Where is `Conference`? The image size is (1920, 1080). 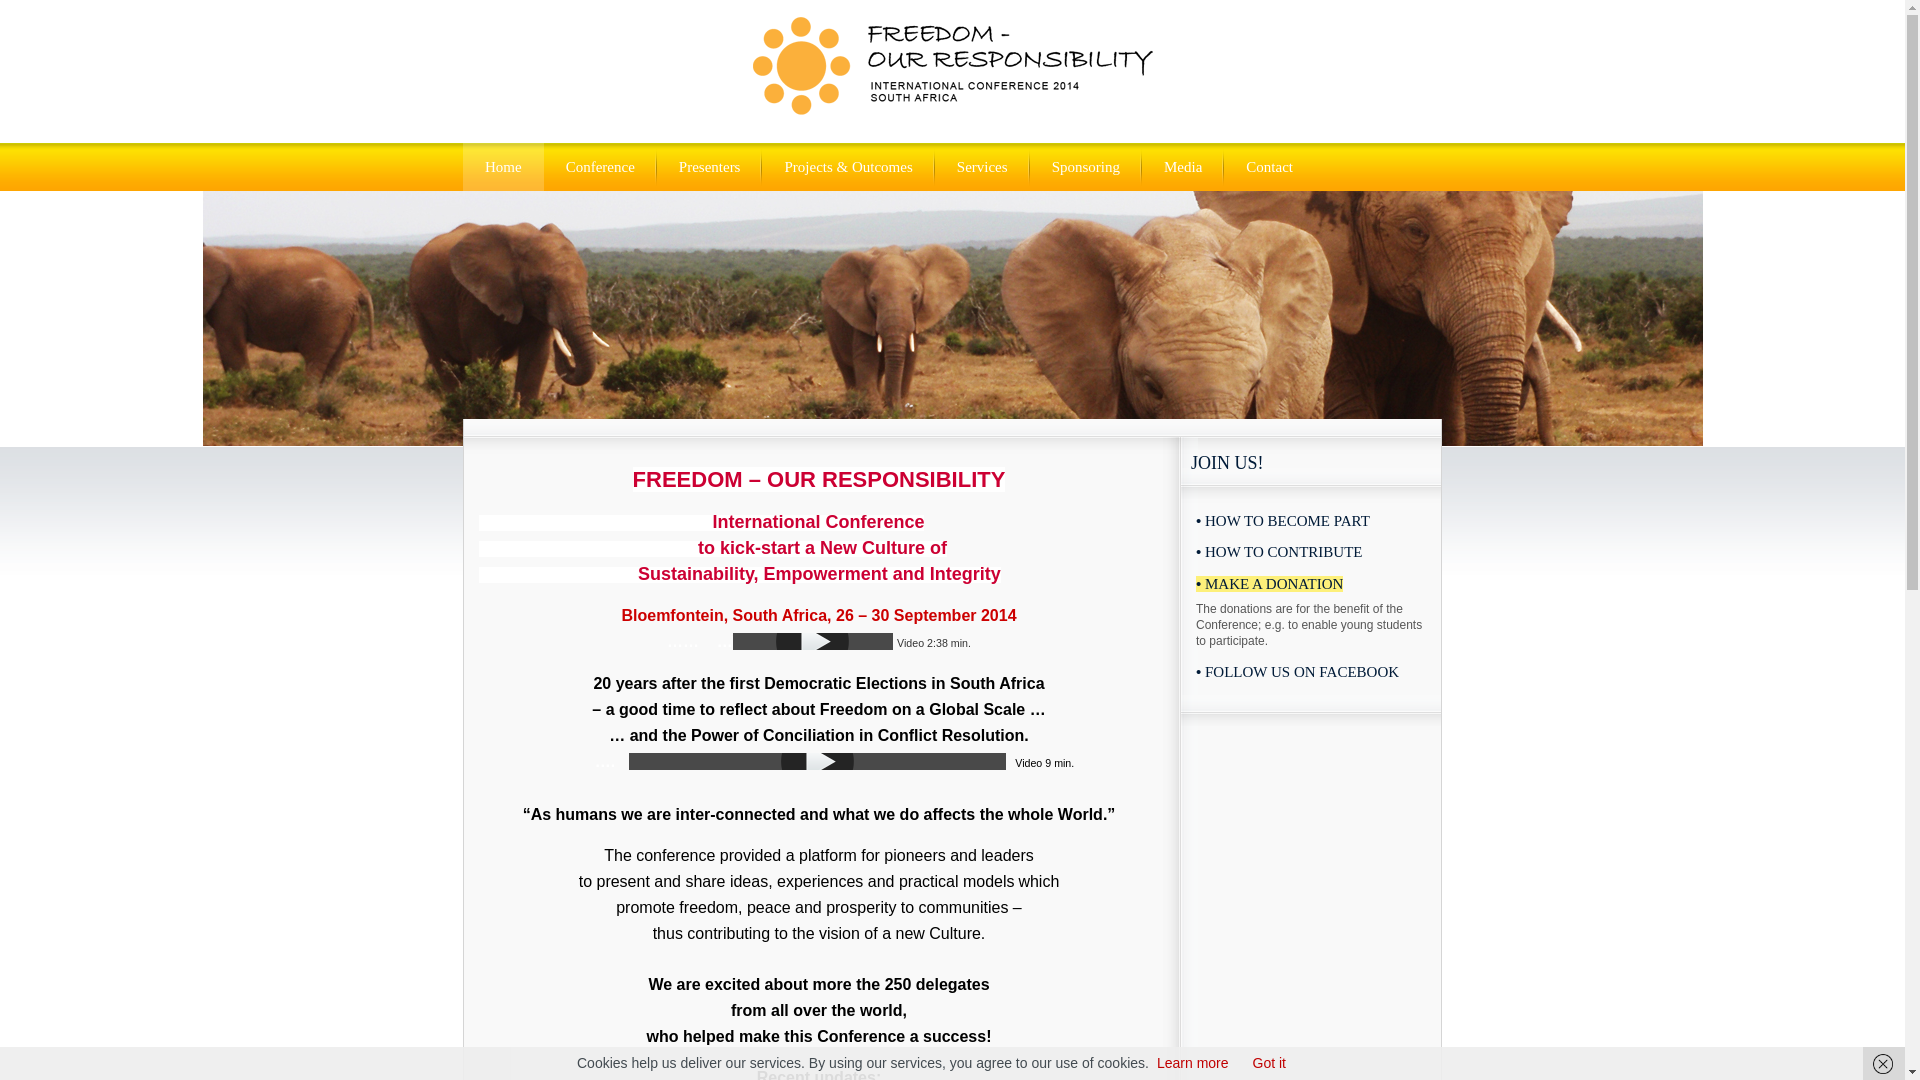 Conference is located at coordinates (600, 166).